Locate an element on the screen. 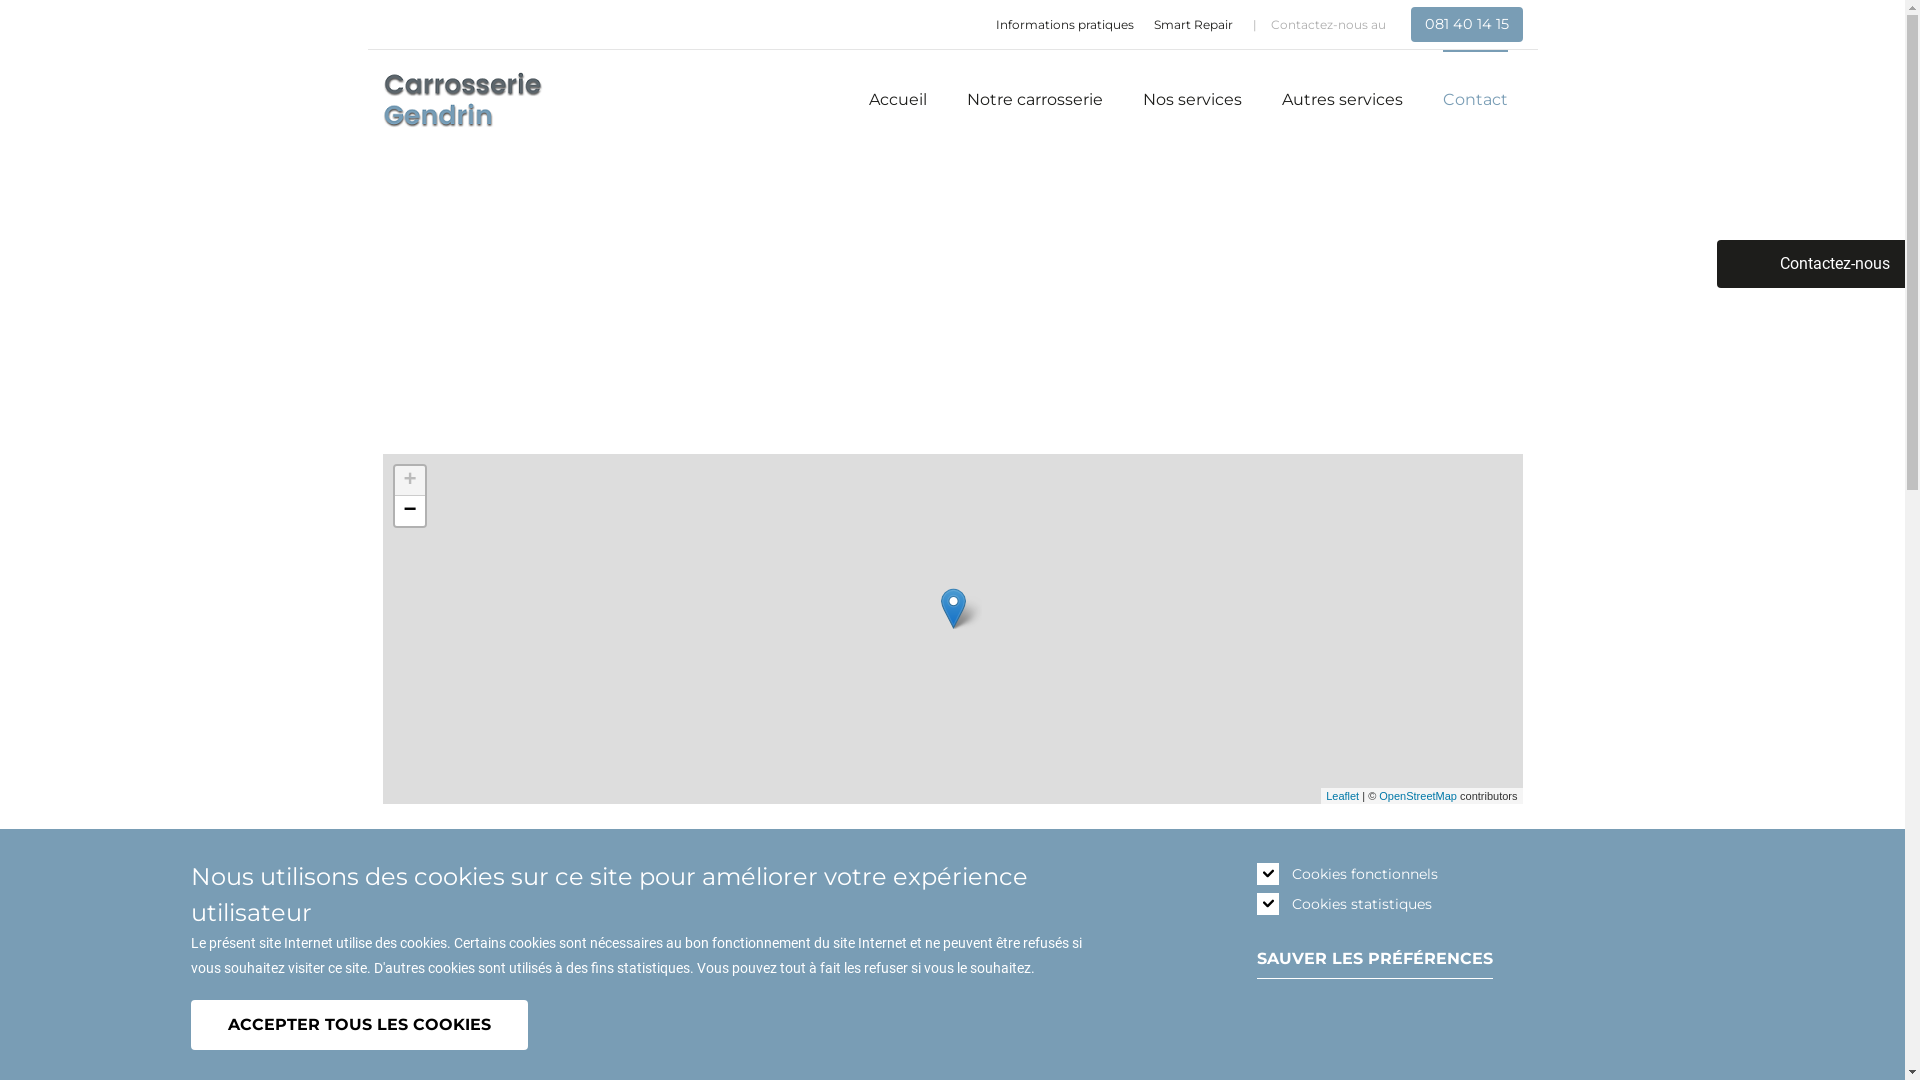 This screenshot has height=1080, width=1920. ACCEPTER TOUS LES COOKIES is located at coordinates (358, 1025).